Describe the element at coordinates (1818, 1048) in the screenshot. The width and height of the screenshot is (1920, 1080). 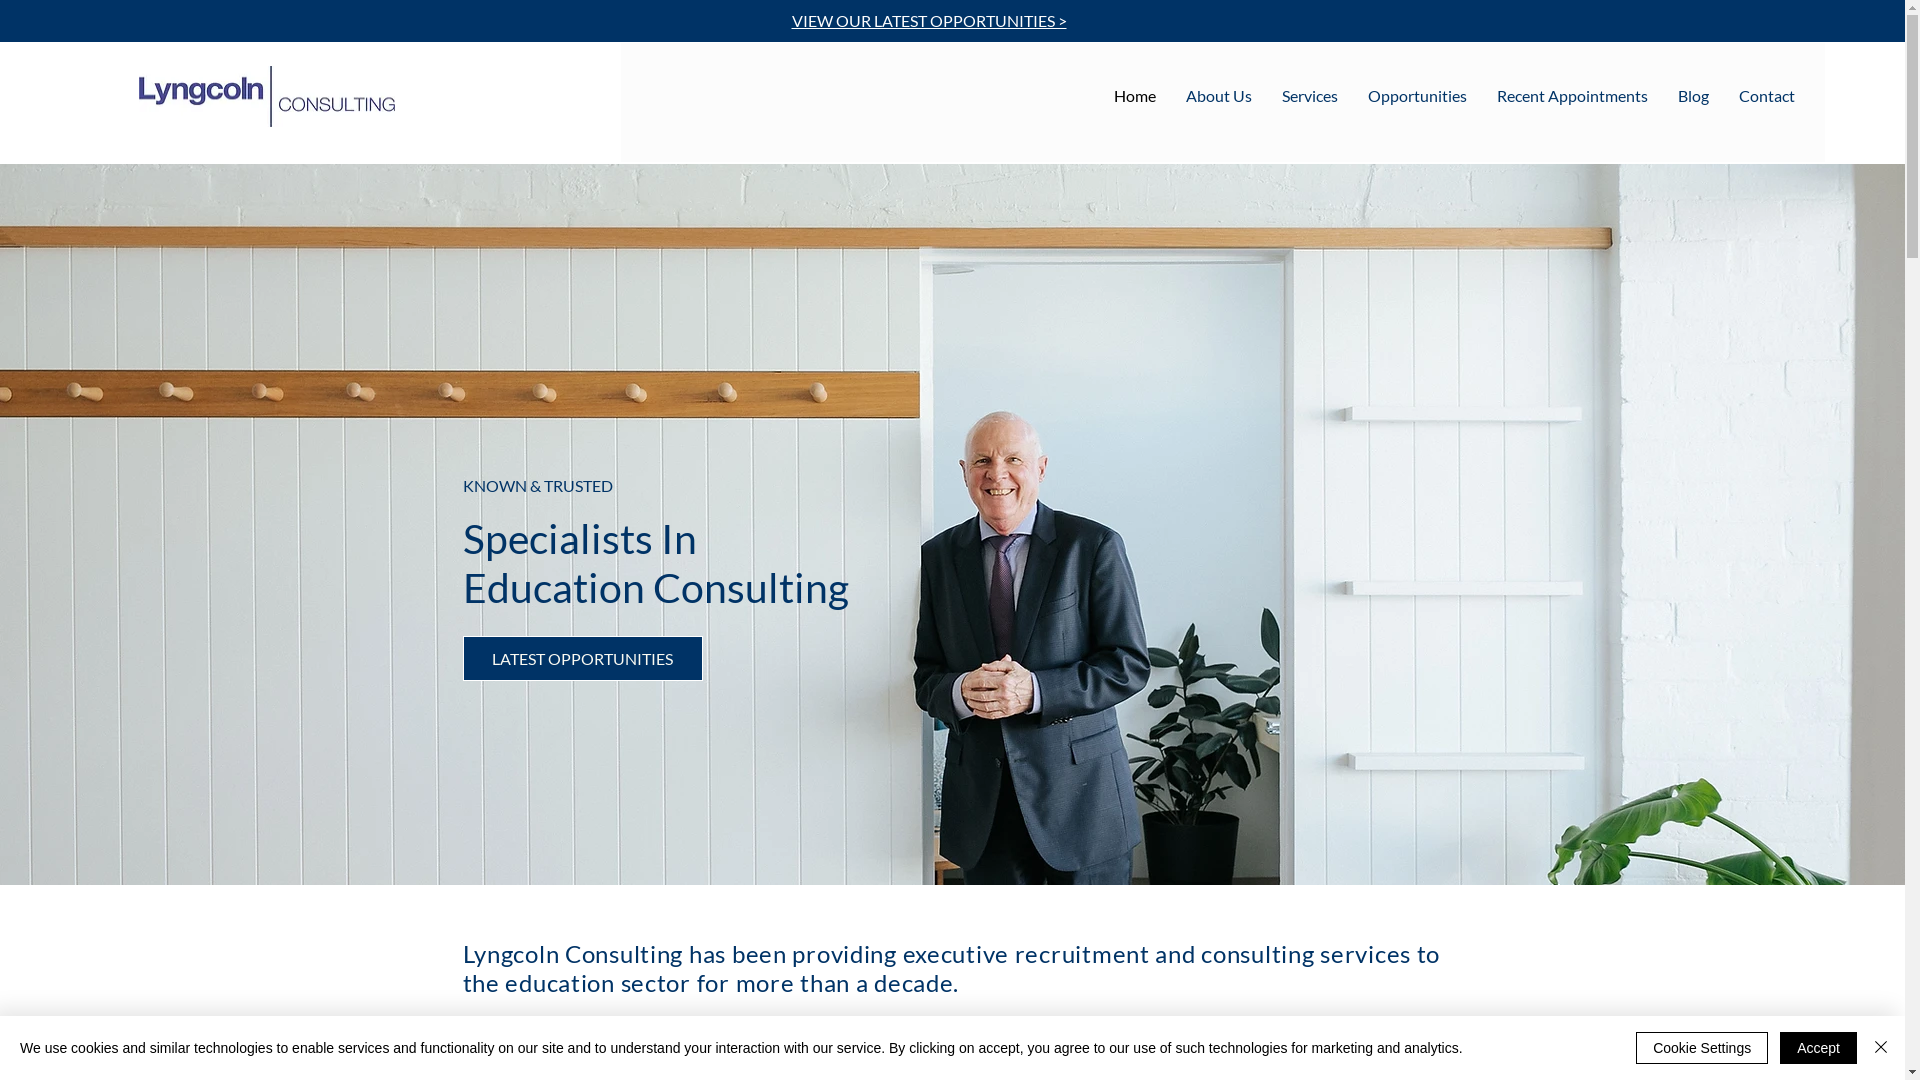
I see `Accept` at that location.